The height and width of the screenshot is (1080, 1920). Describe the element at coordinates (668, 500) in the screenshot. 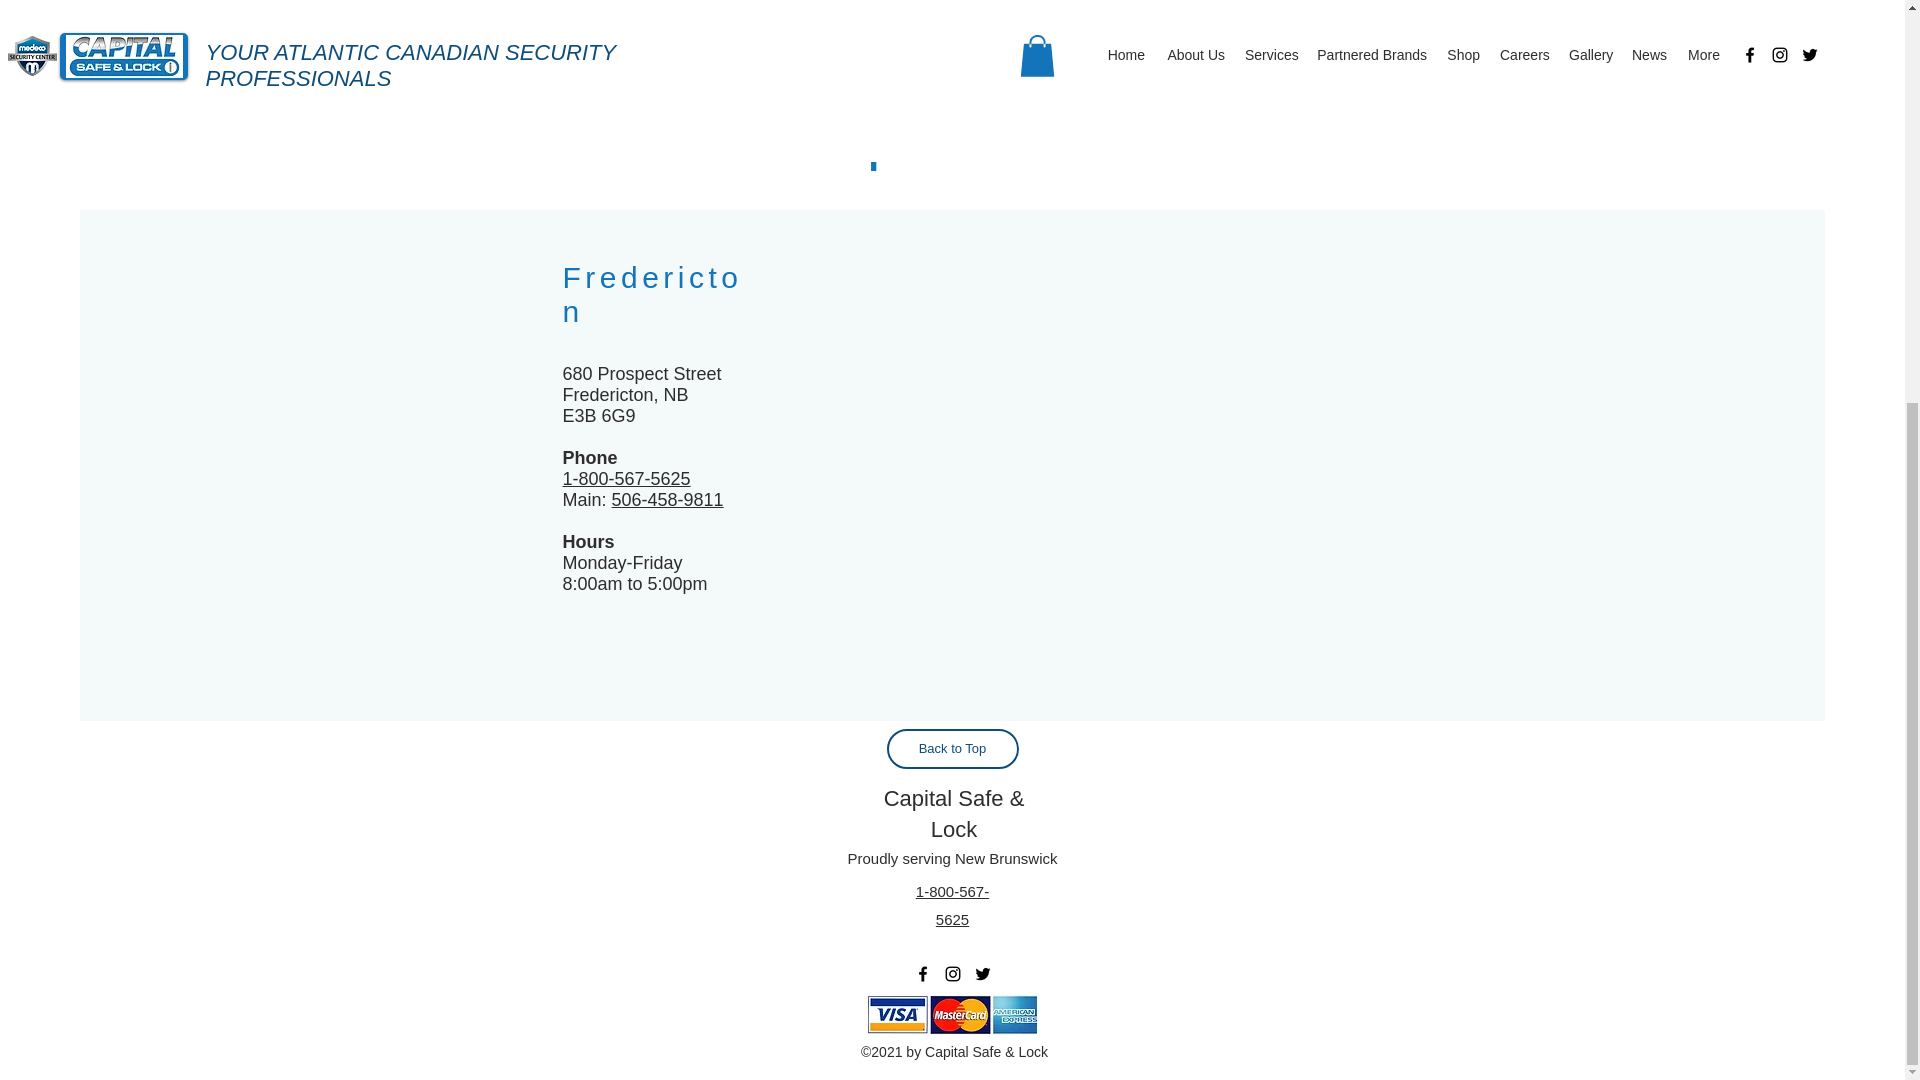

I see `506-458-9811` at that location.